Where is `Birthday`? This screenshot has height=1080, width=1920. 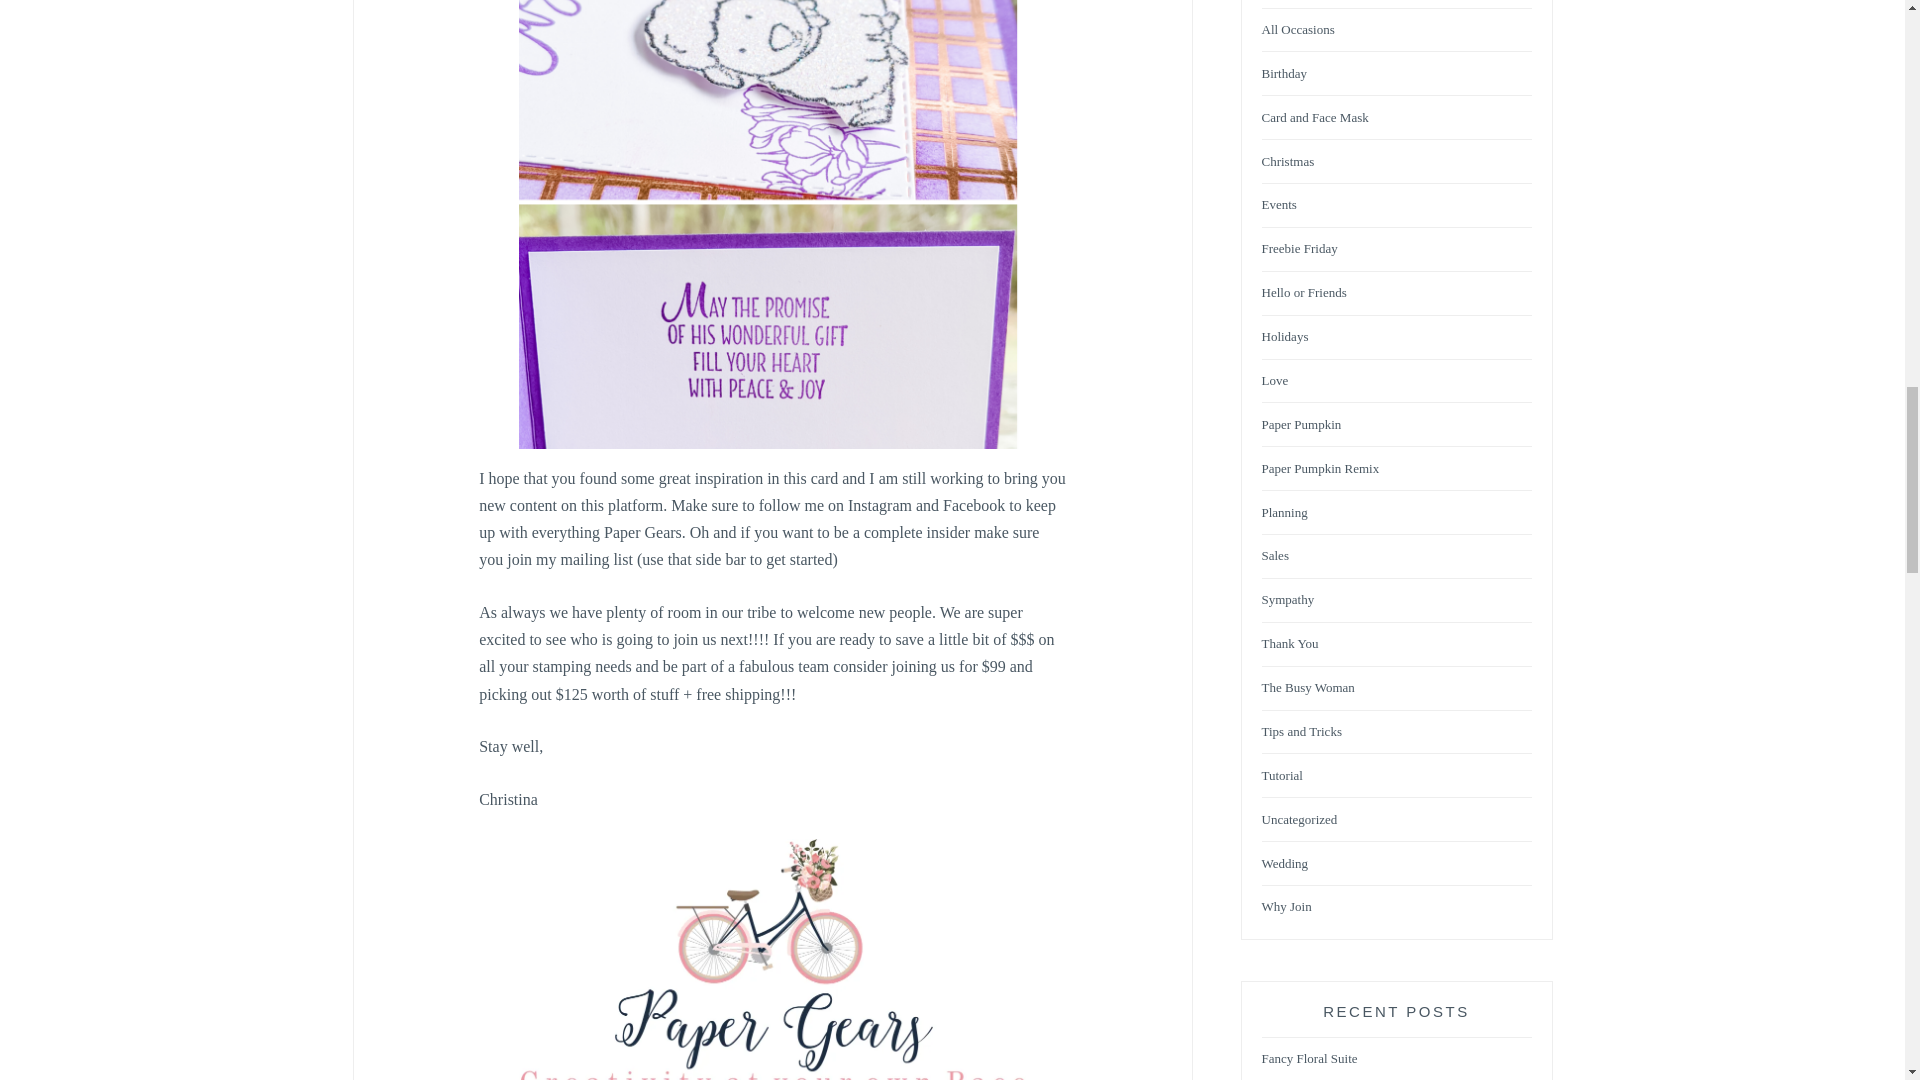
Birthday is located at coordinates (1284, 74).